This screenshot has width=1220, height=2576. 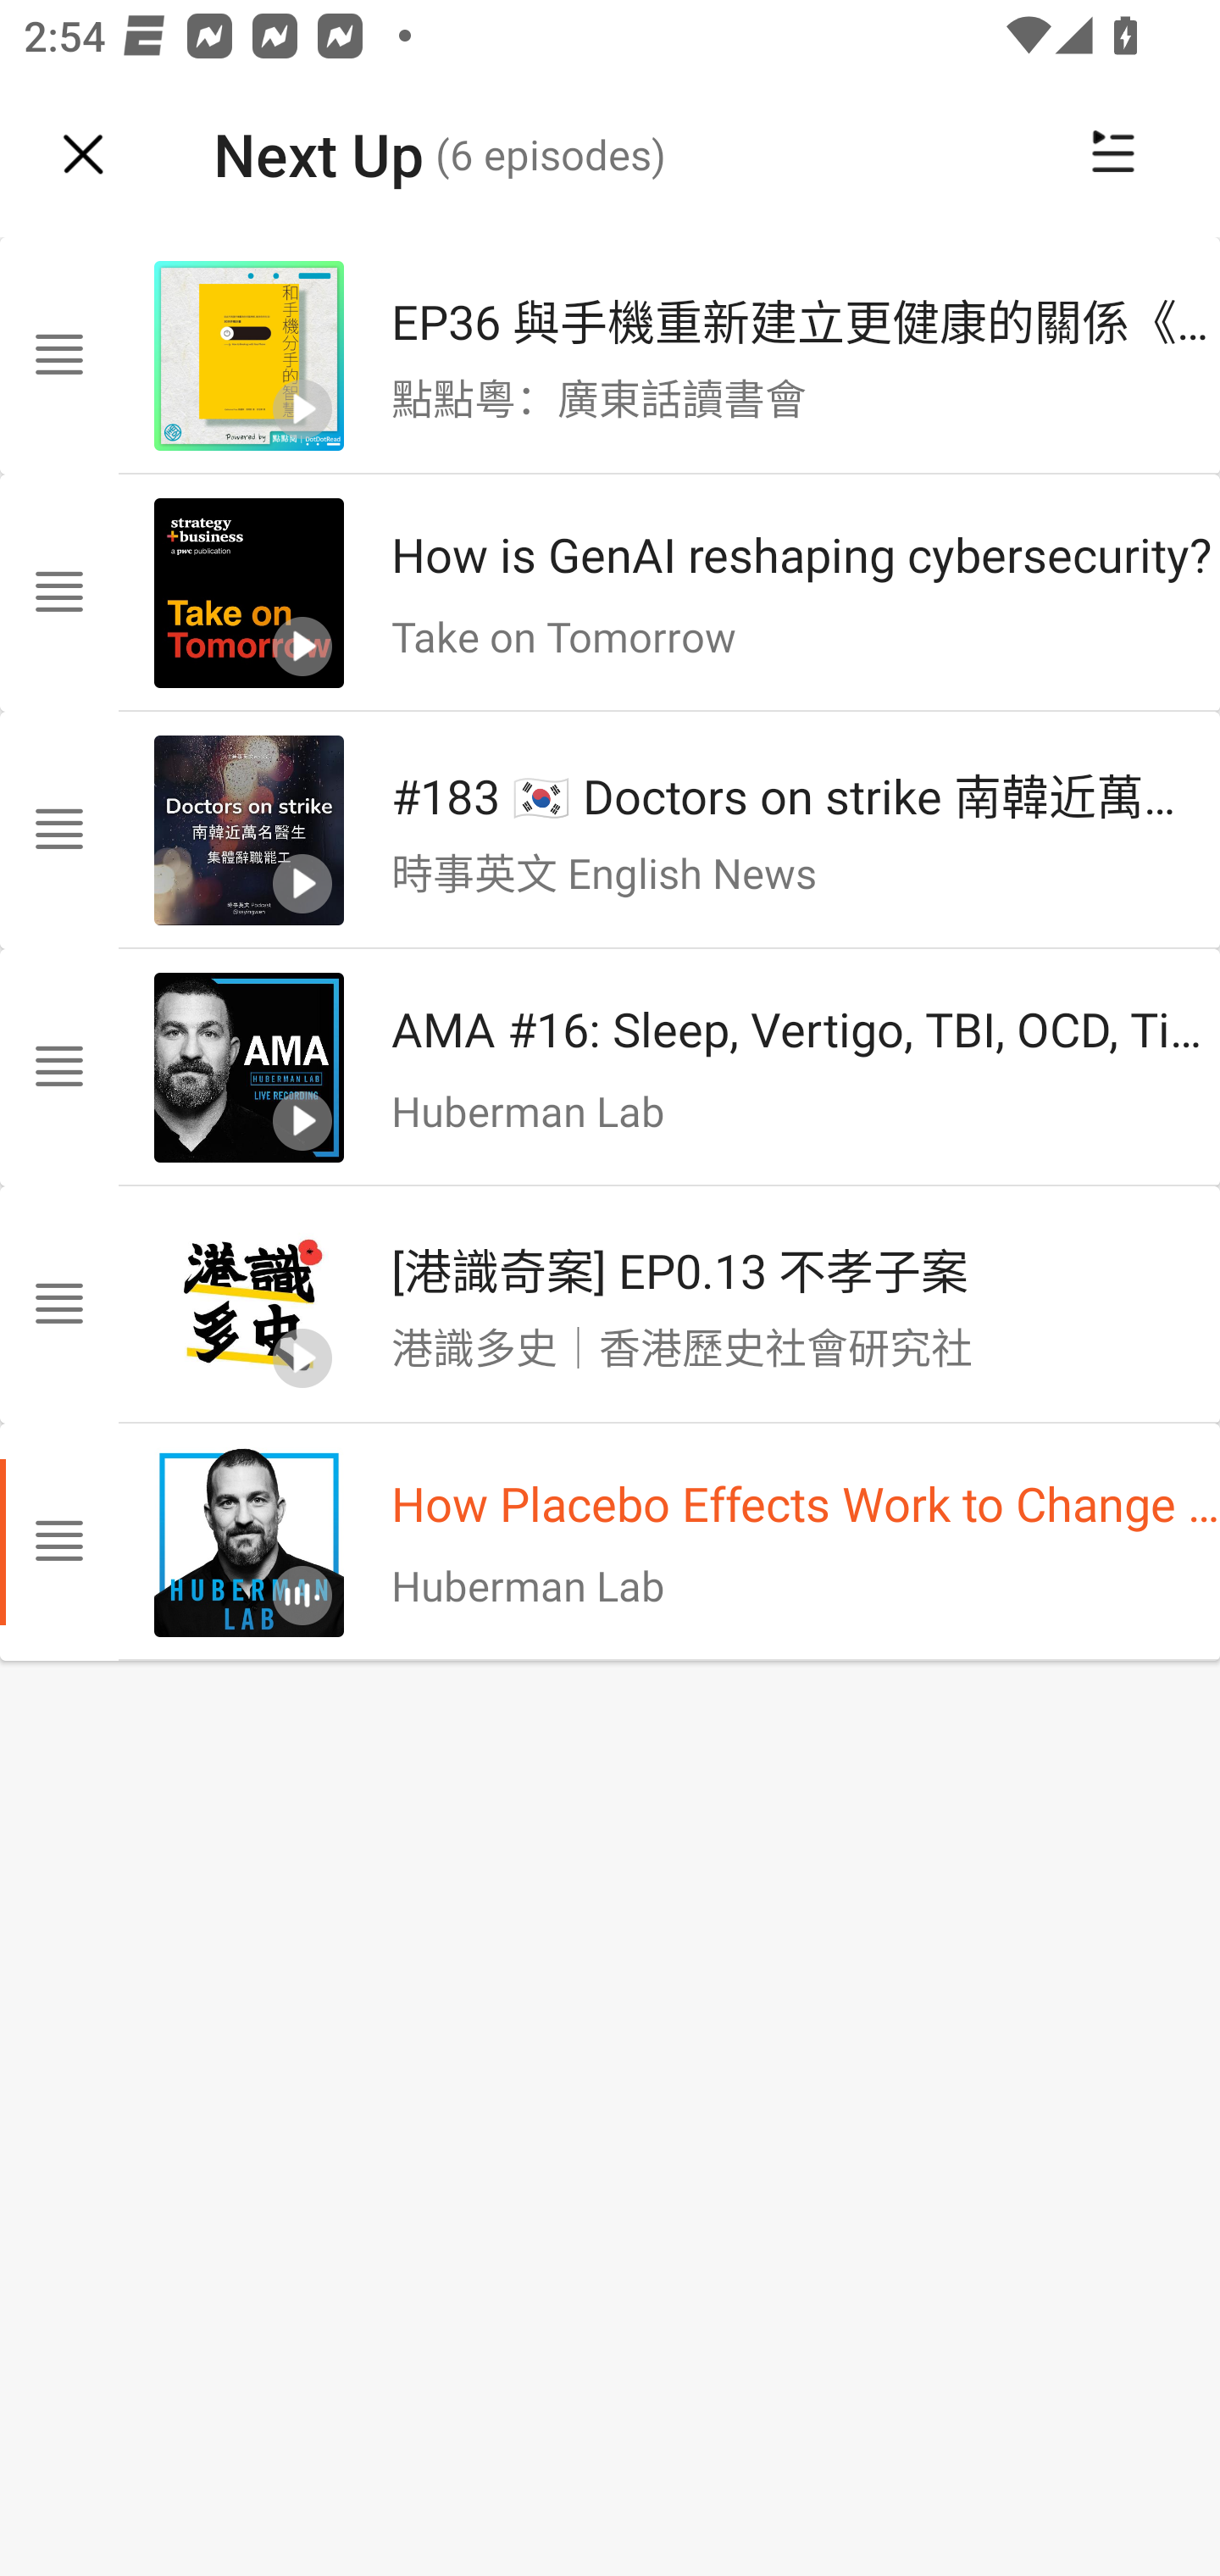 I want to click on Navigate up, so click(x=83, y=154).